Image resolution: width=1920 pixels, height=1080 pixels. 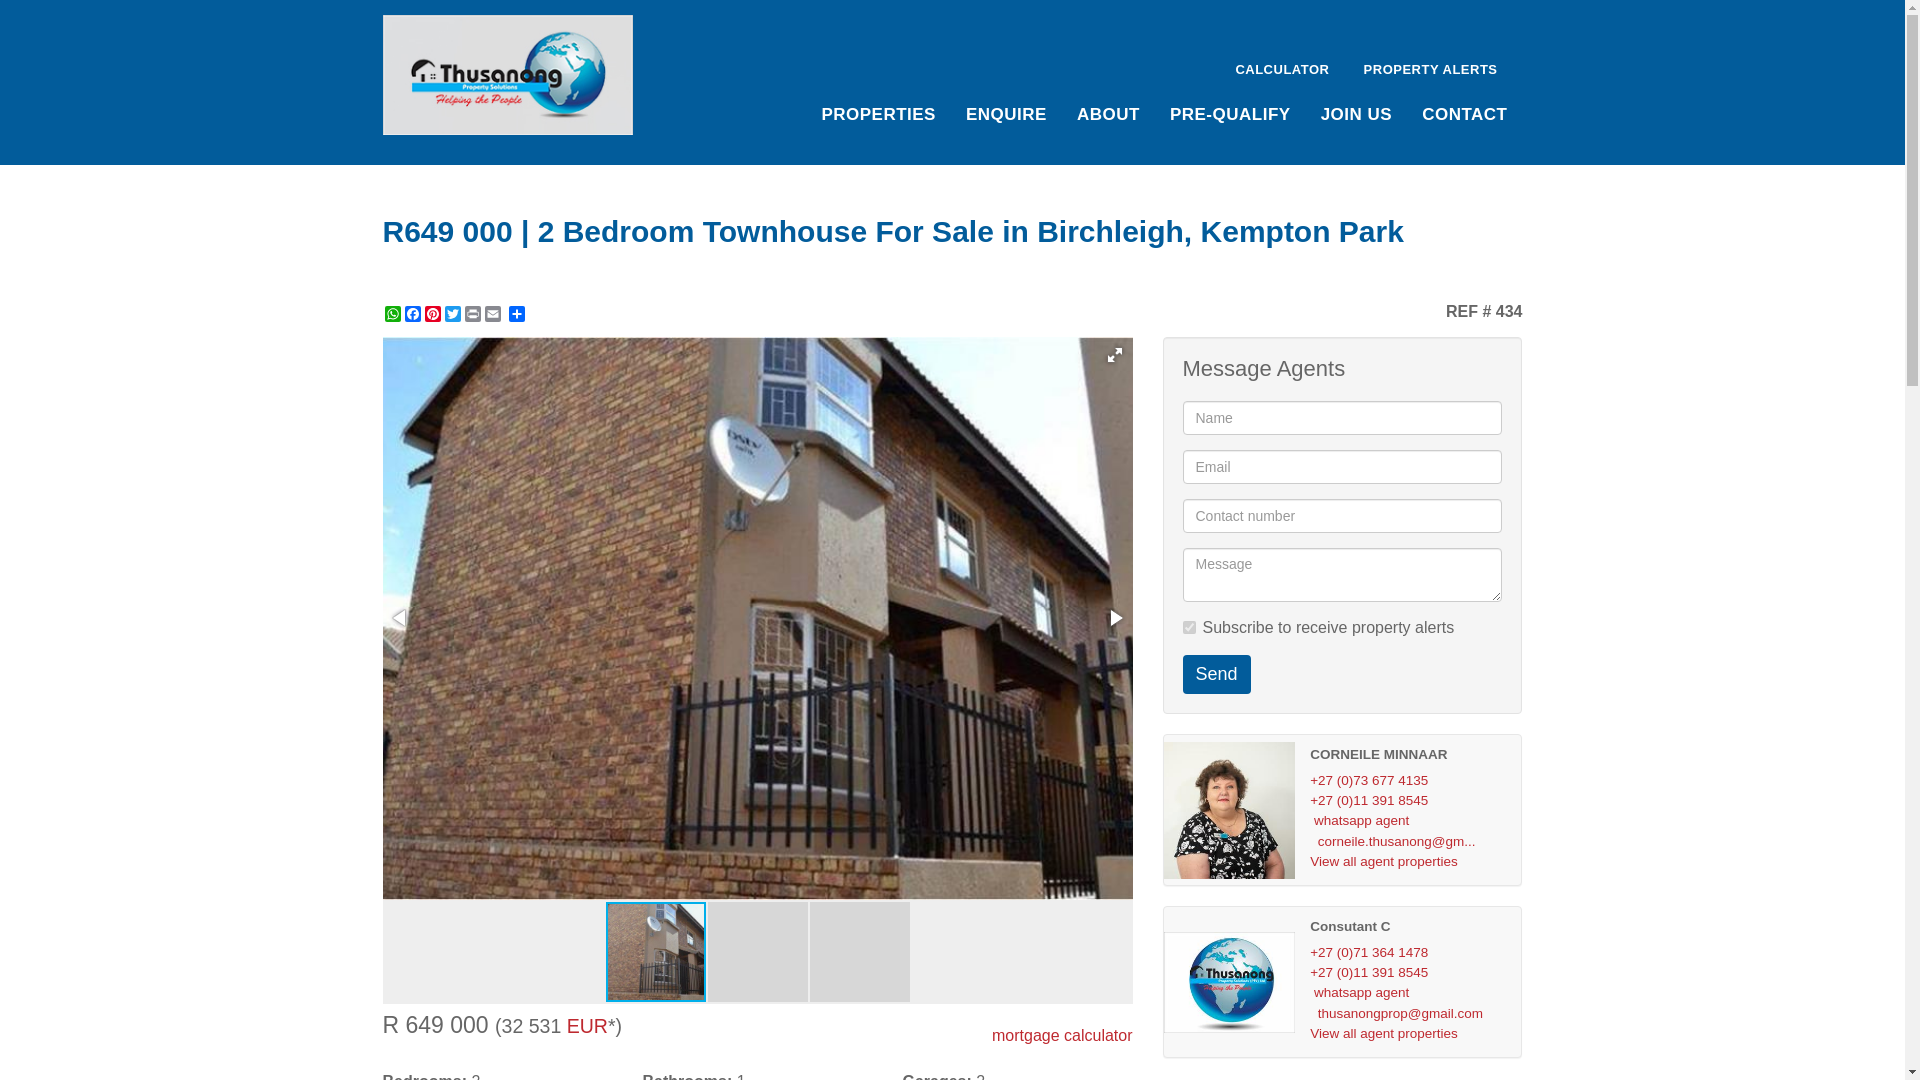 What do you see at coordinates (1356, 112) in the screenshot?
I see `JOIN US` at bounding box center [1356, 112].